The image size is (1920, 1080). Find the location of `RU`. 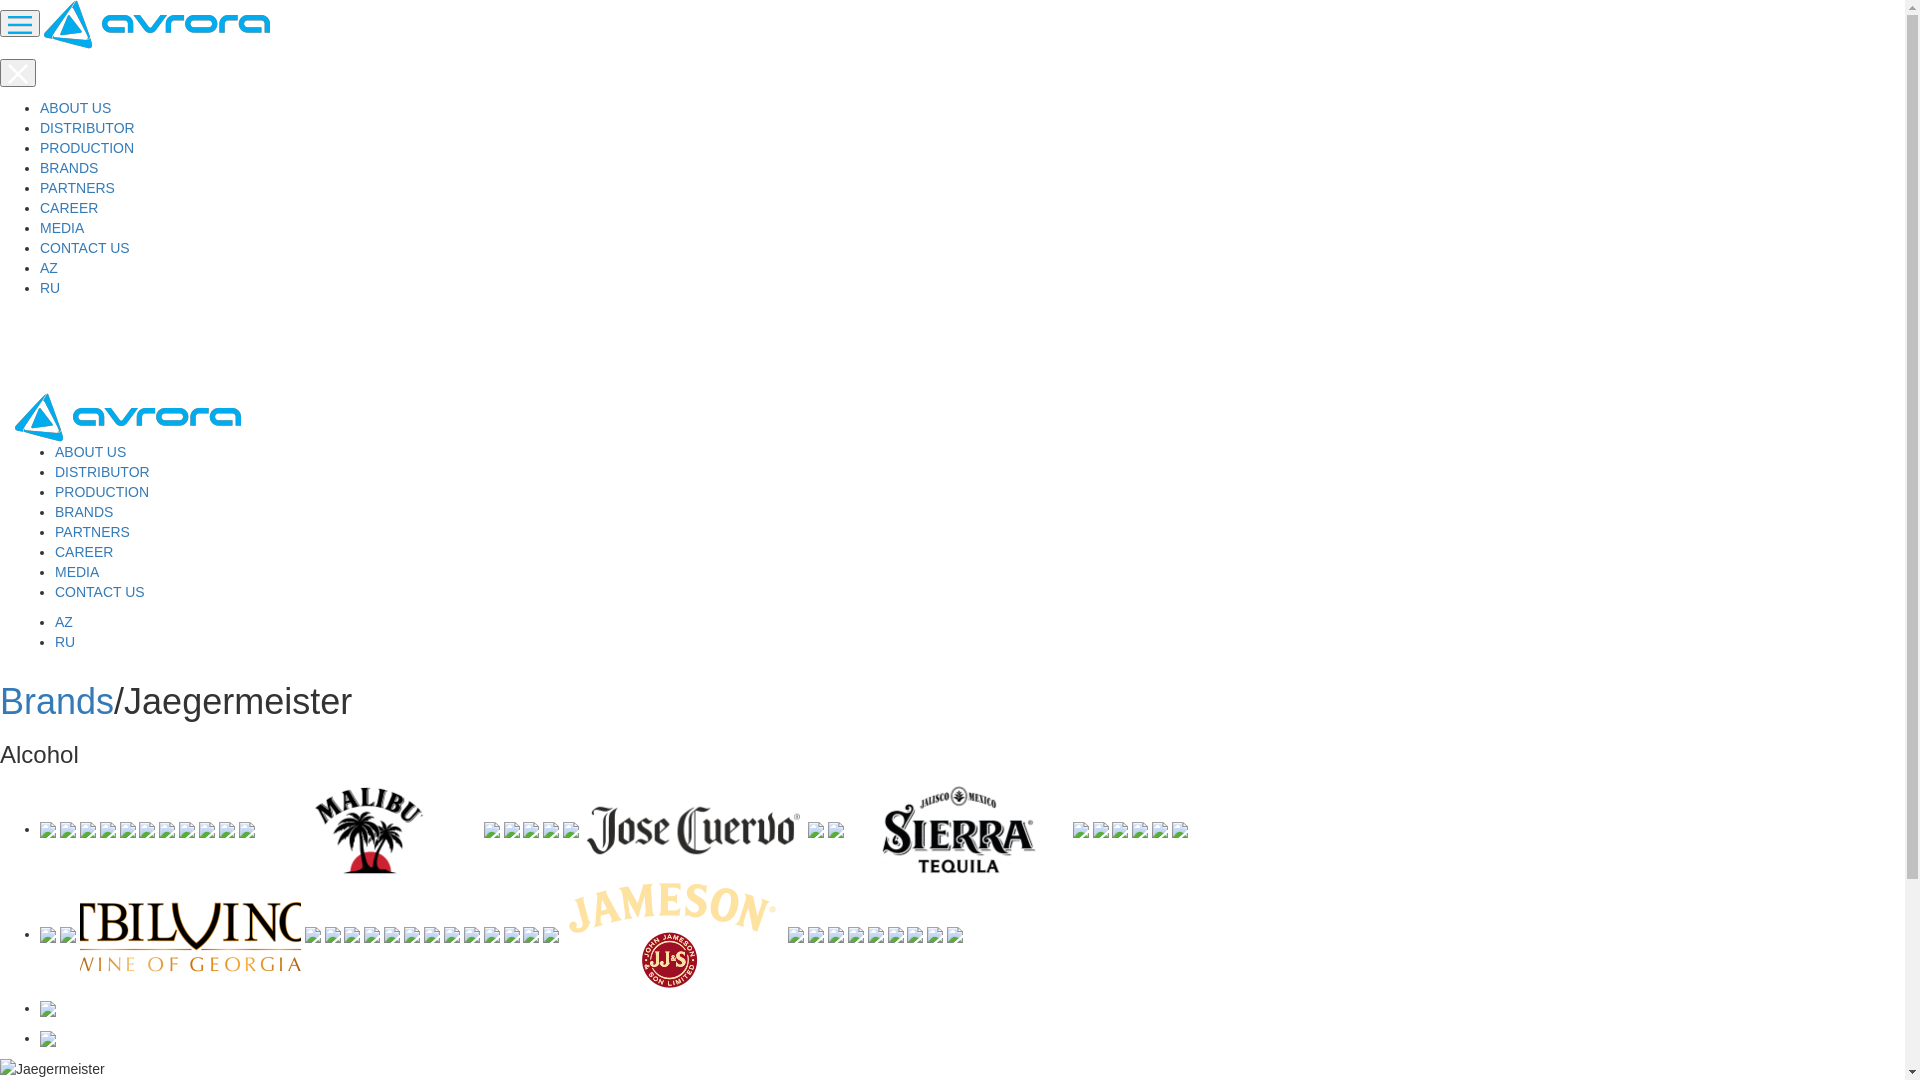

RU is located at coordinates (50, 288).